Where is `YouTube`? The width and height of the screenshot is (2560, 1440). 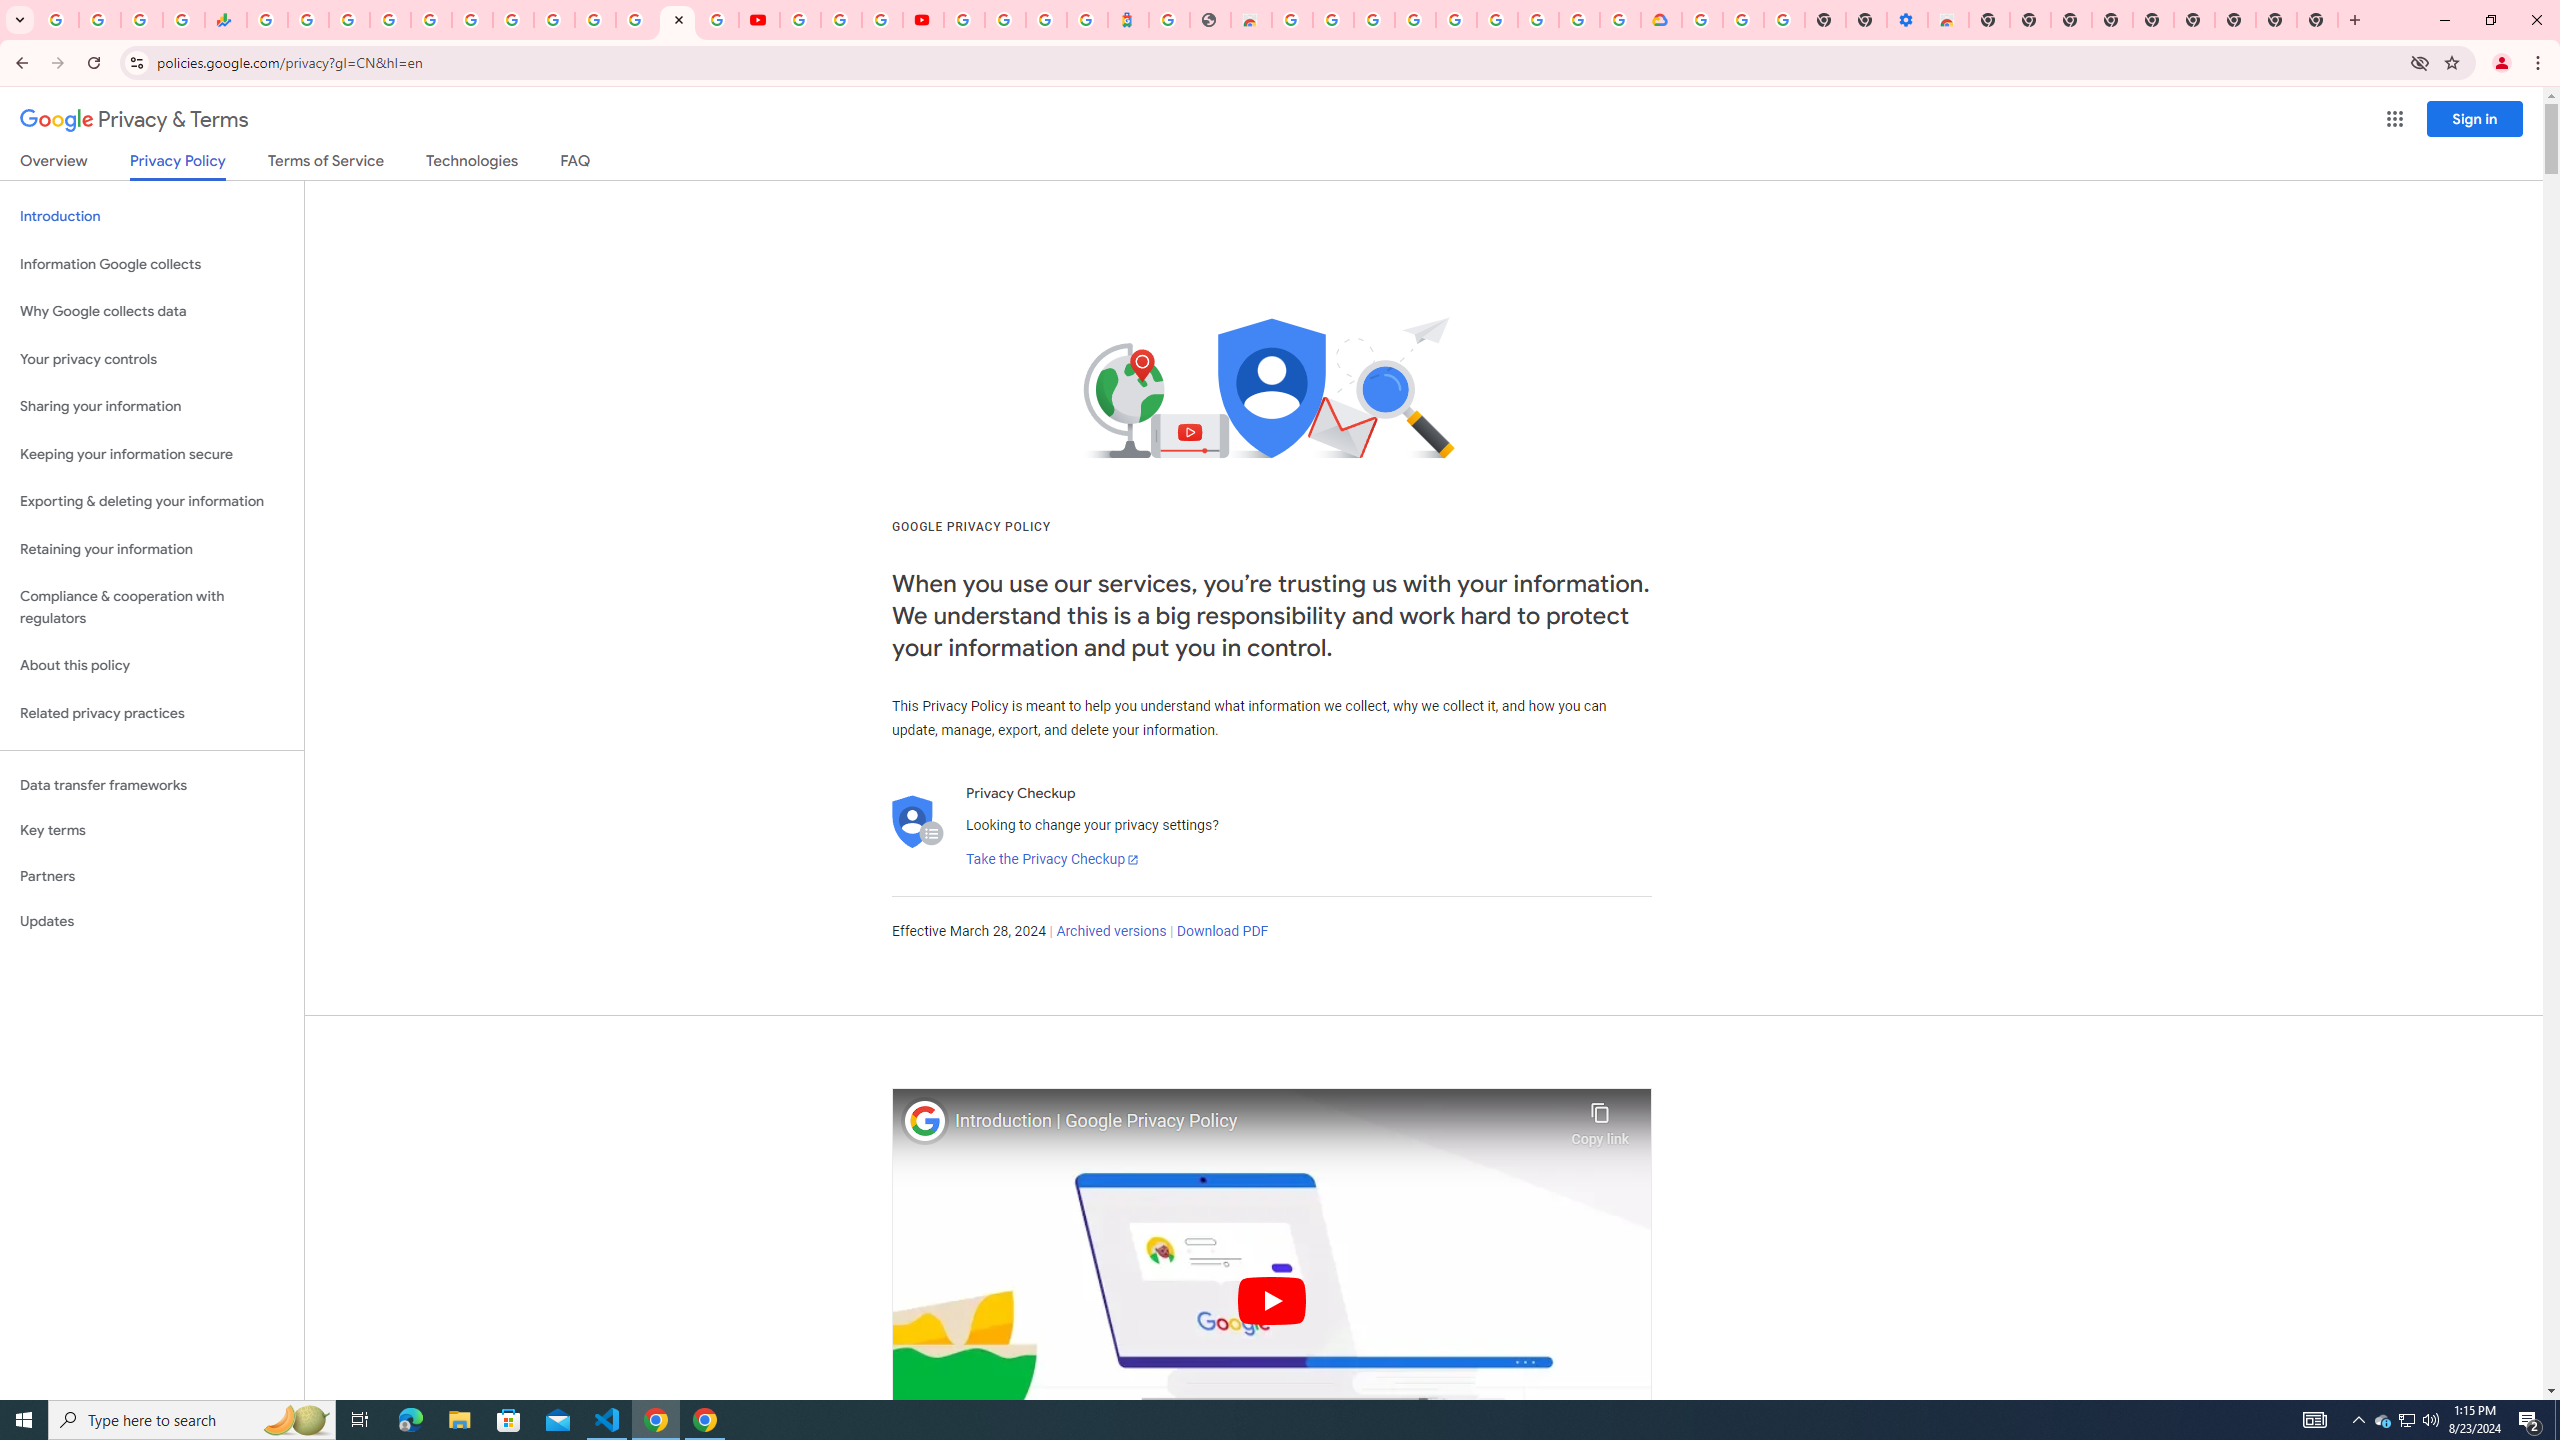 YouTube is located at coordinates (758, 20).